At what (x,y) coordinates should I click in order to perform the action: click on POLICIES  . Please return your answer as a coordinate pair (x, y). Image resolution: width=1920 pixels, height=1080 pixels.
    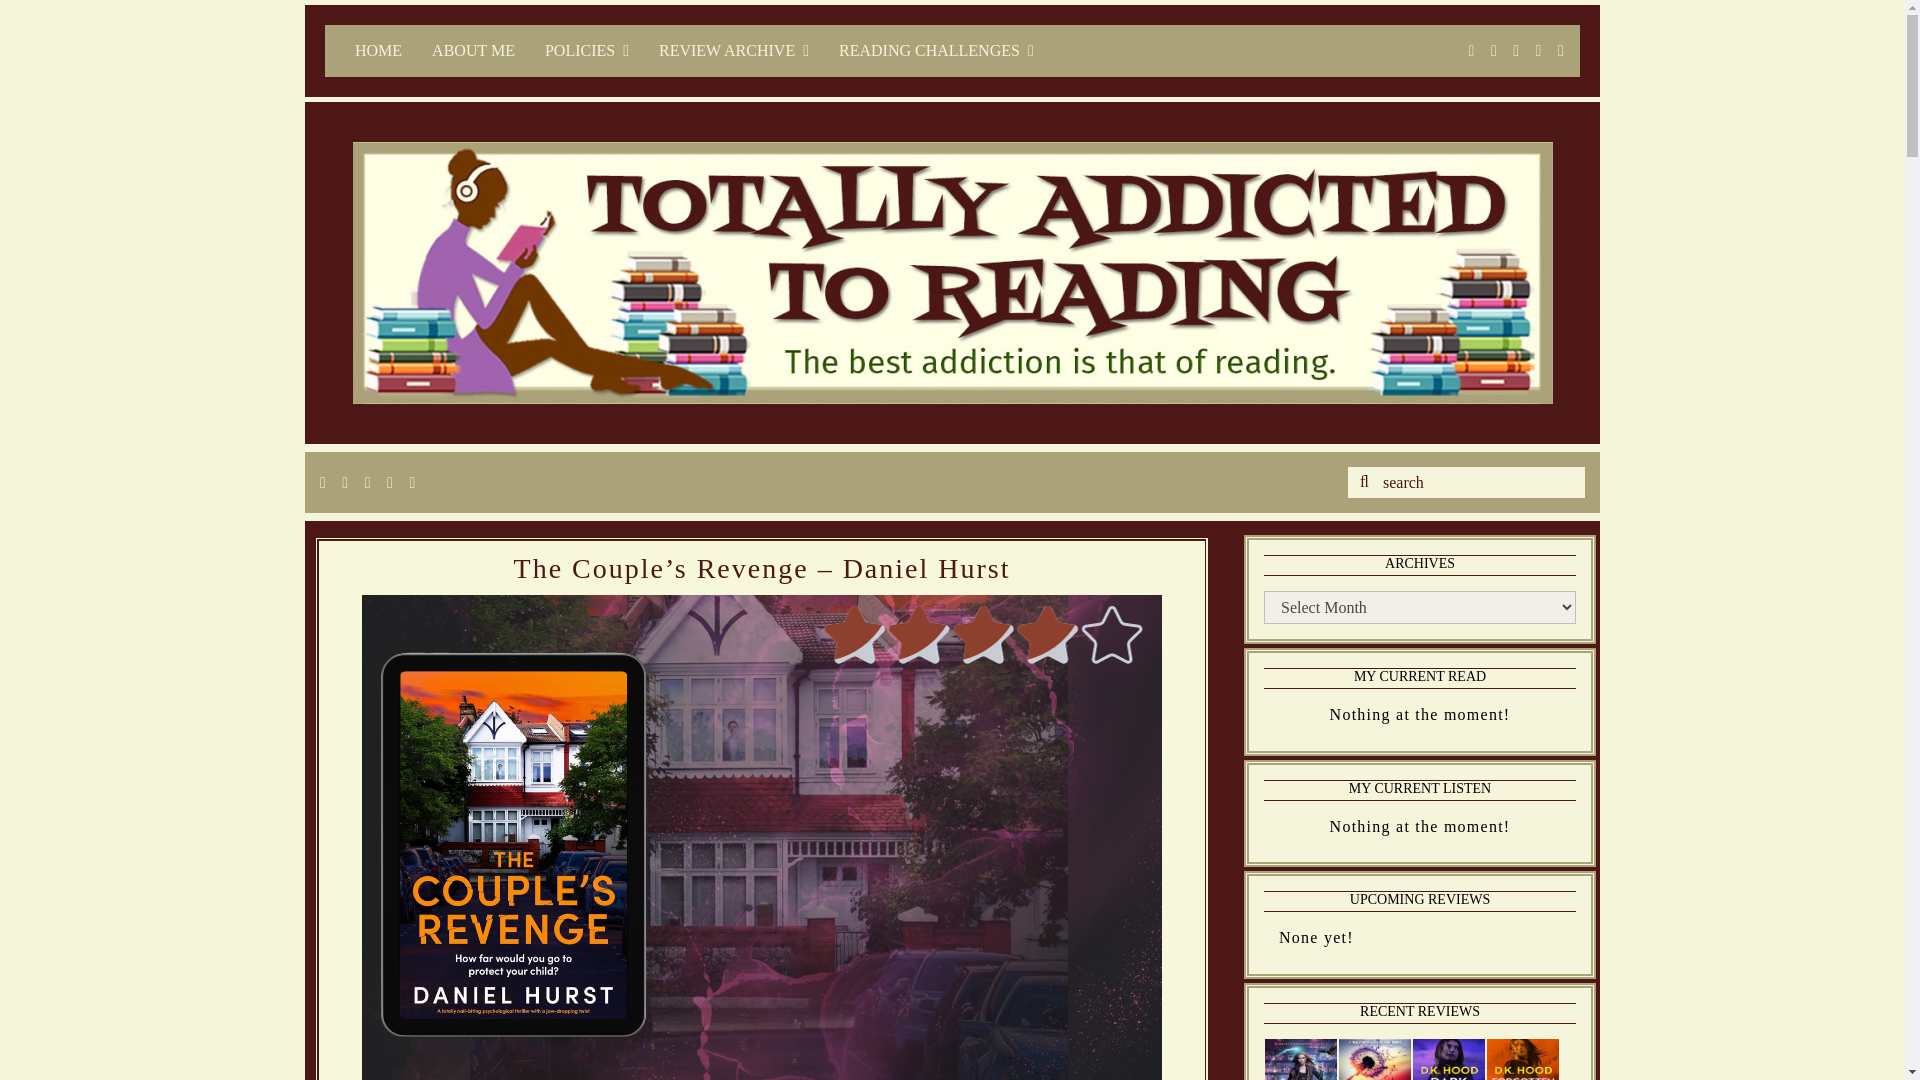
    Looking at the image, I should click on (586, 50).